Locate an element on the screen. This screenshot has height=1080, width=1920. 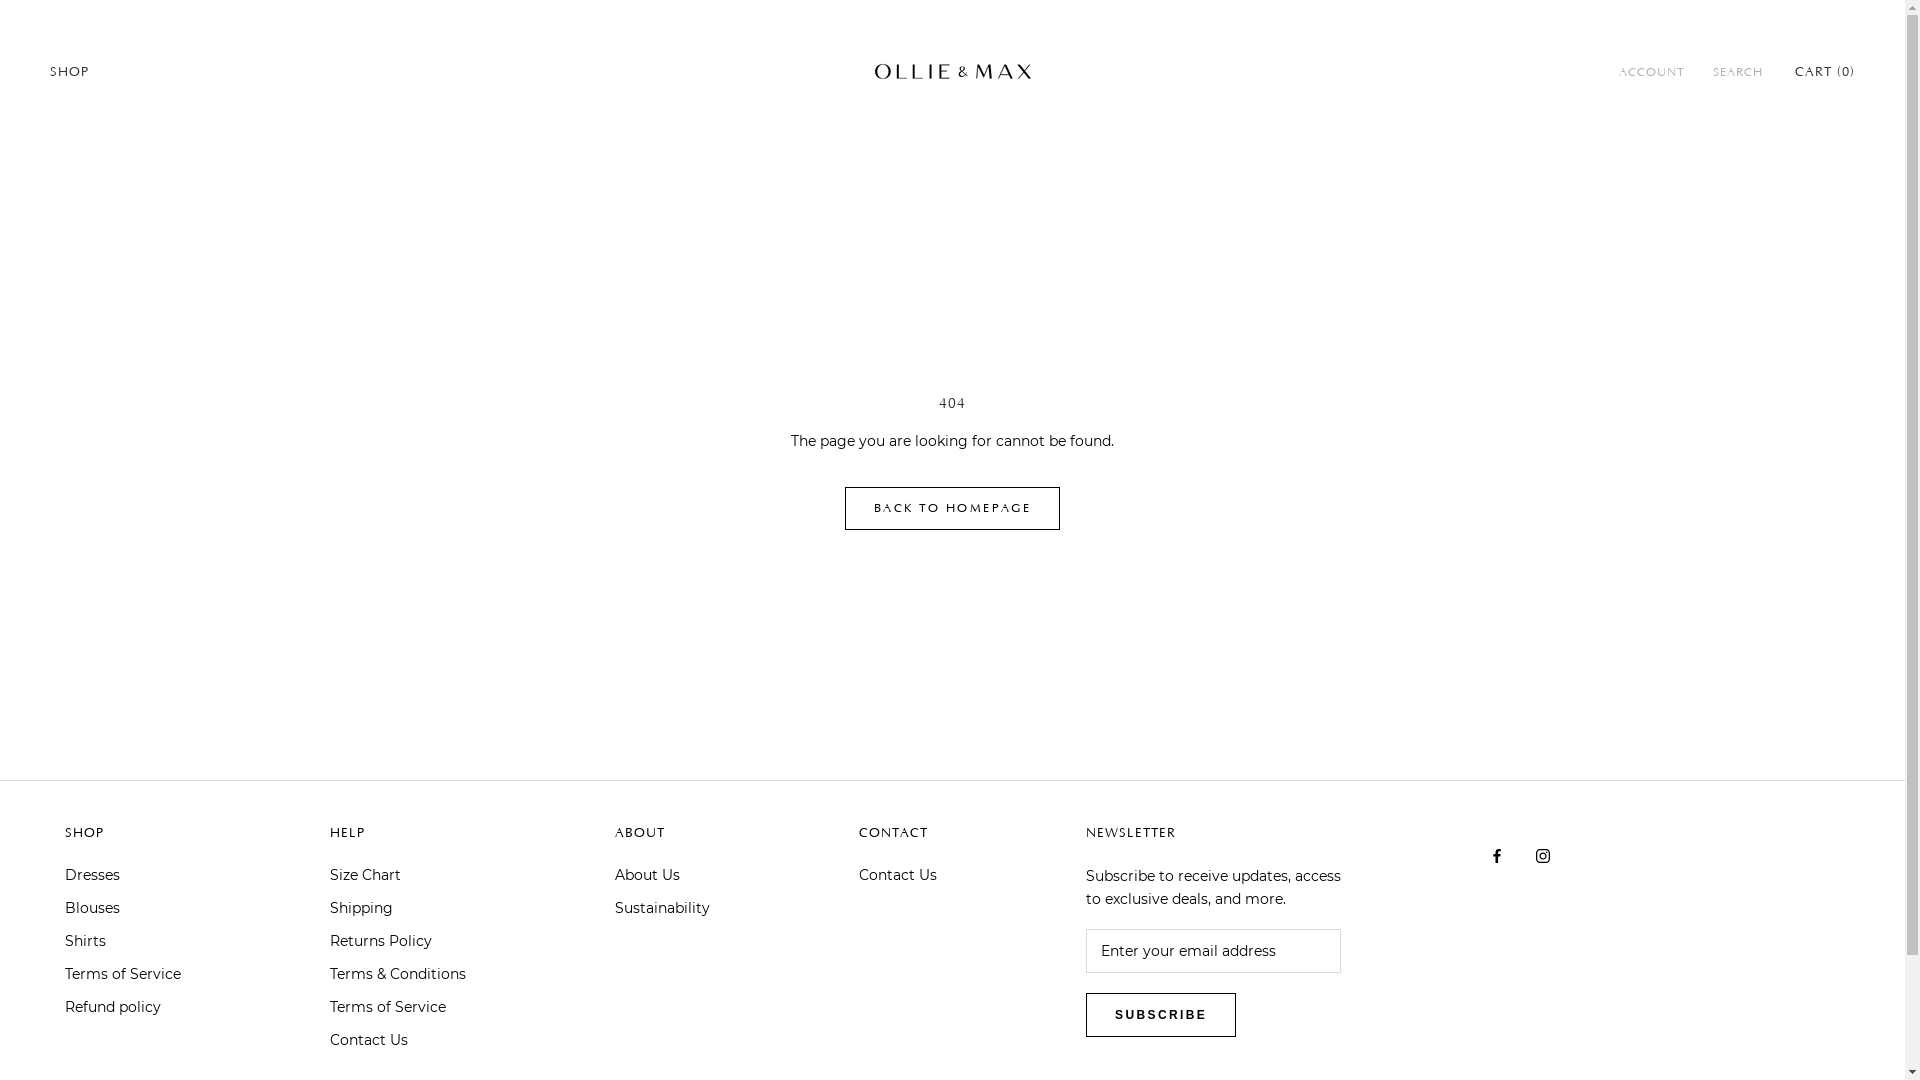
Shipping is located at coordinates (398, 908).